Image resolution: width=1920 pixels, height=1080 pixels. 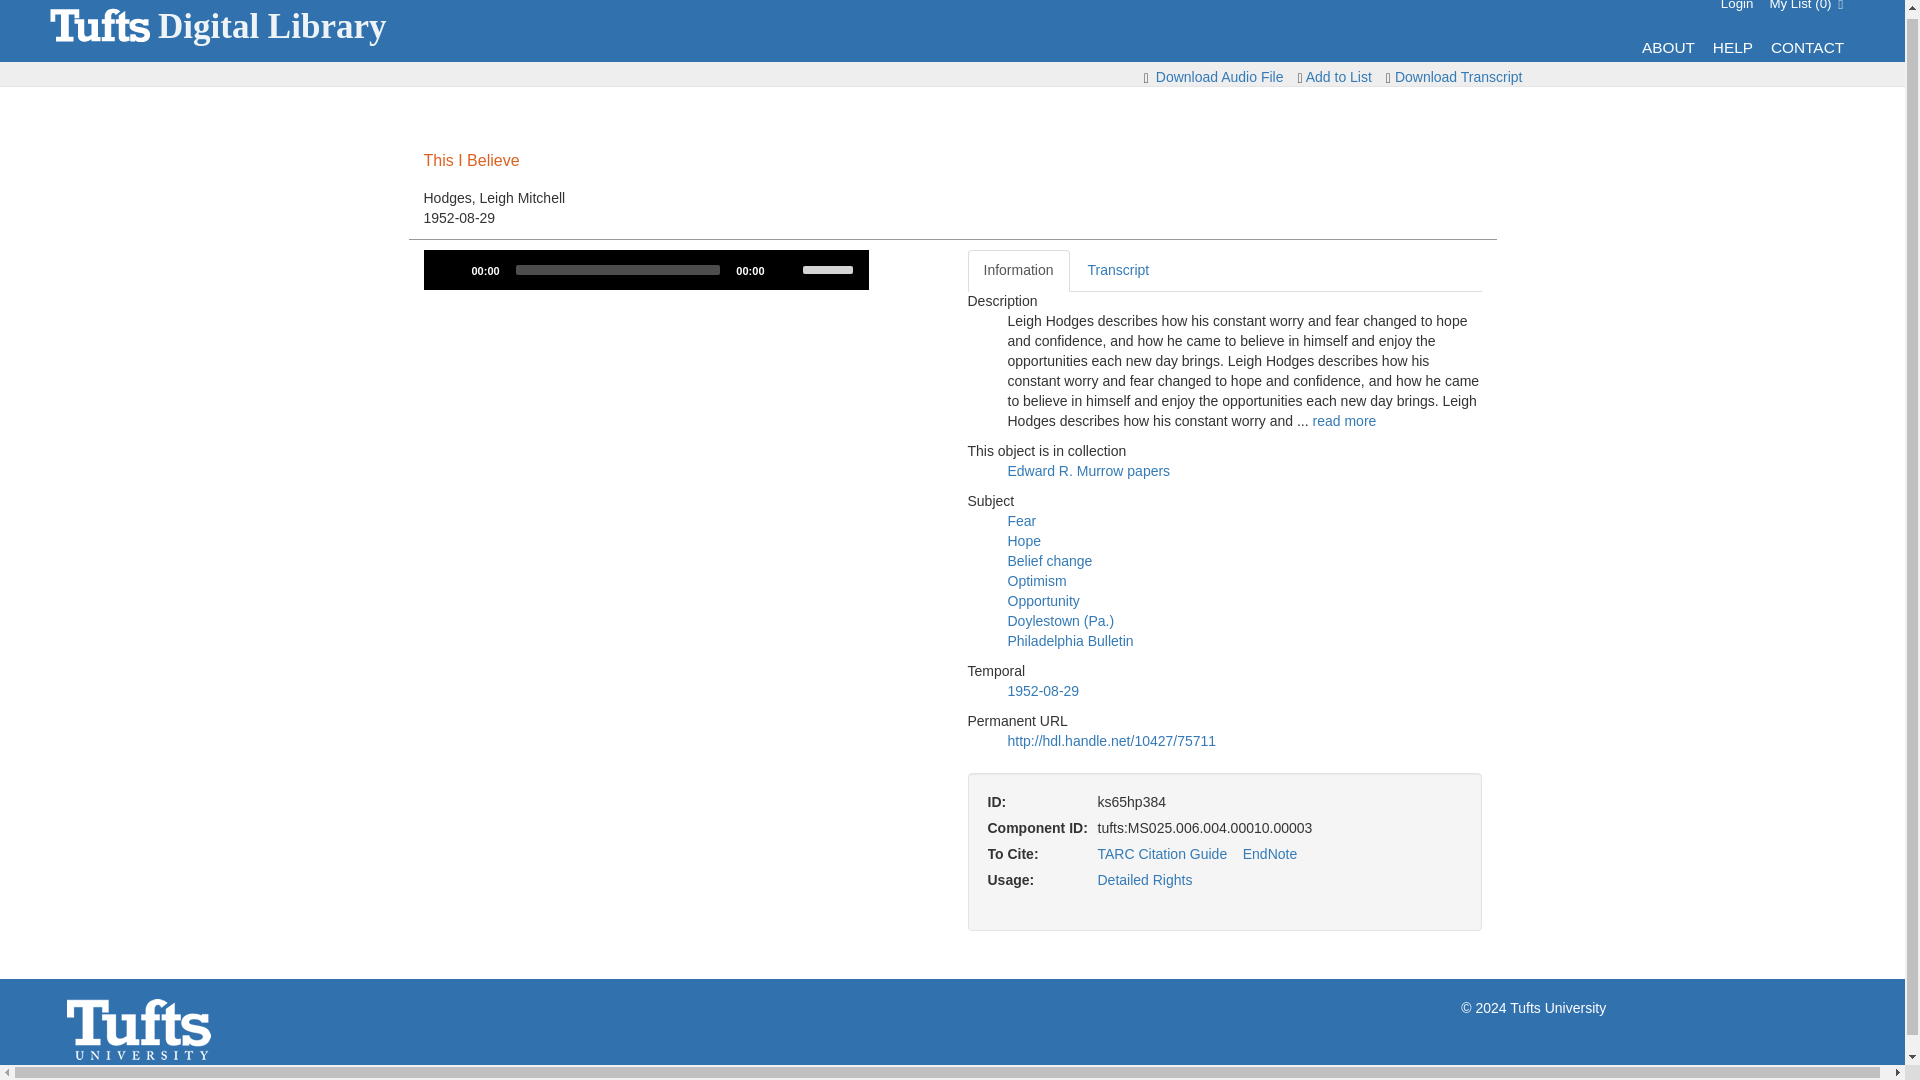 I want to click on read more, so click(x=1344, y=420).